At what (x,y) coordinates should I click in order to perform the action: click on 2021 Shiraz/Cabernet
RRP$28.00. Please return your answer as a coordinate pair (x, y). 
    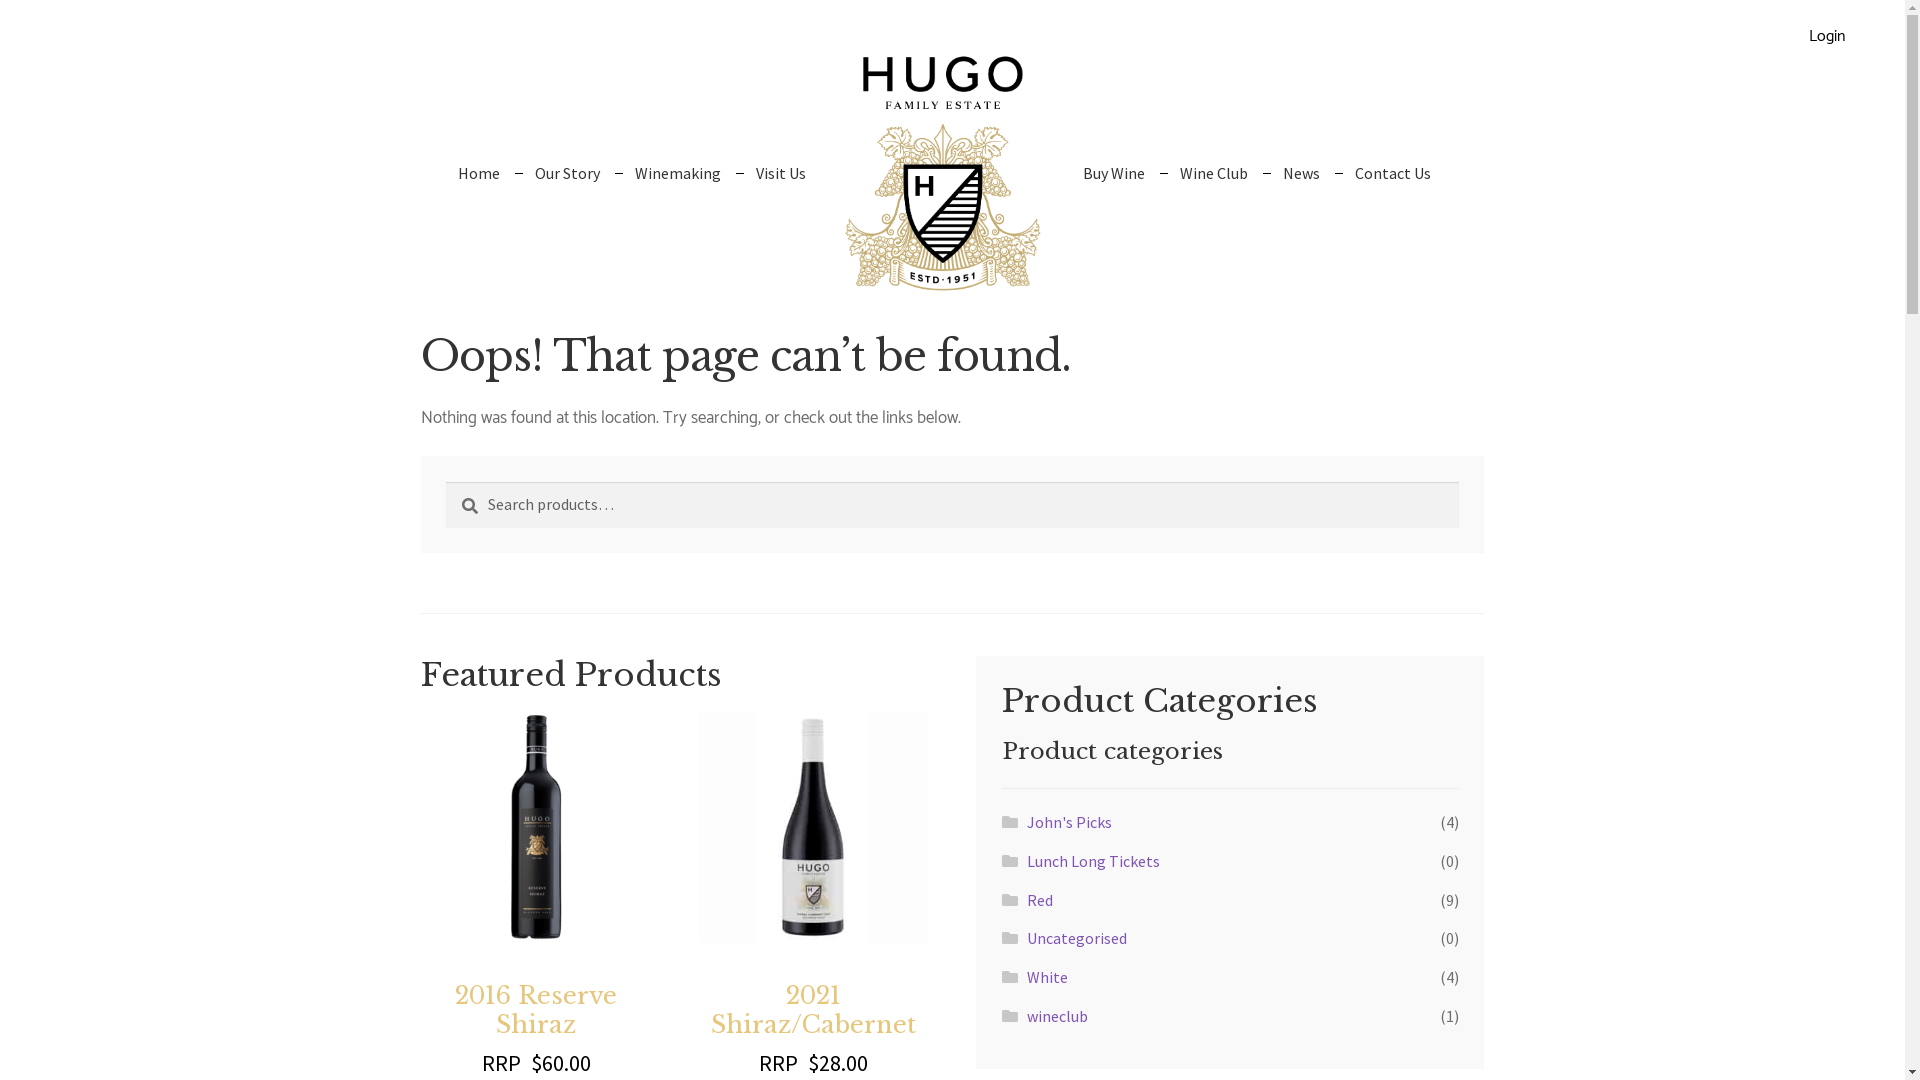
    Looking at the image, I should click on (814, 895).